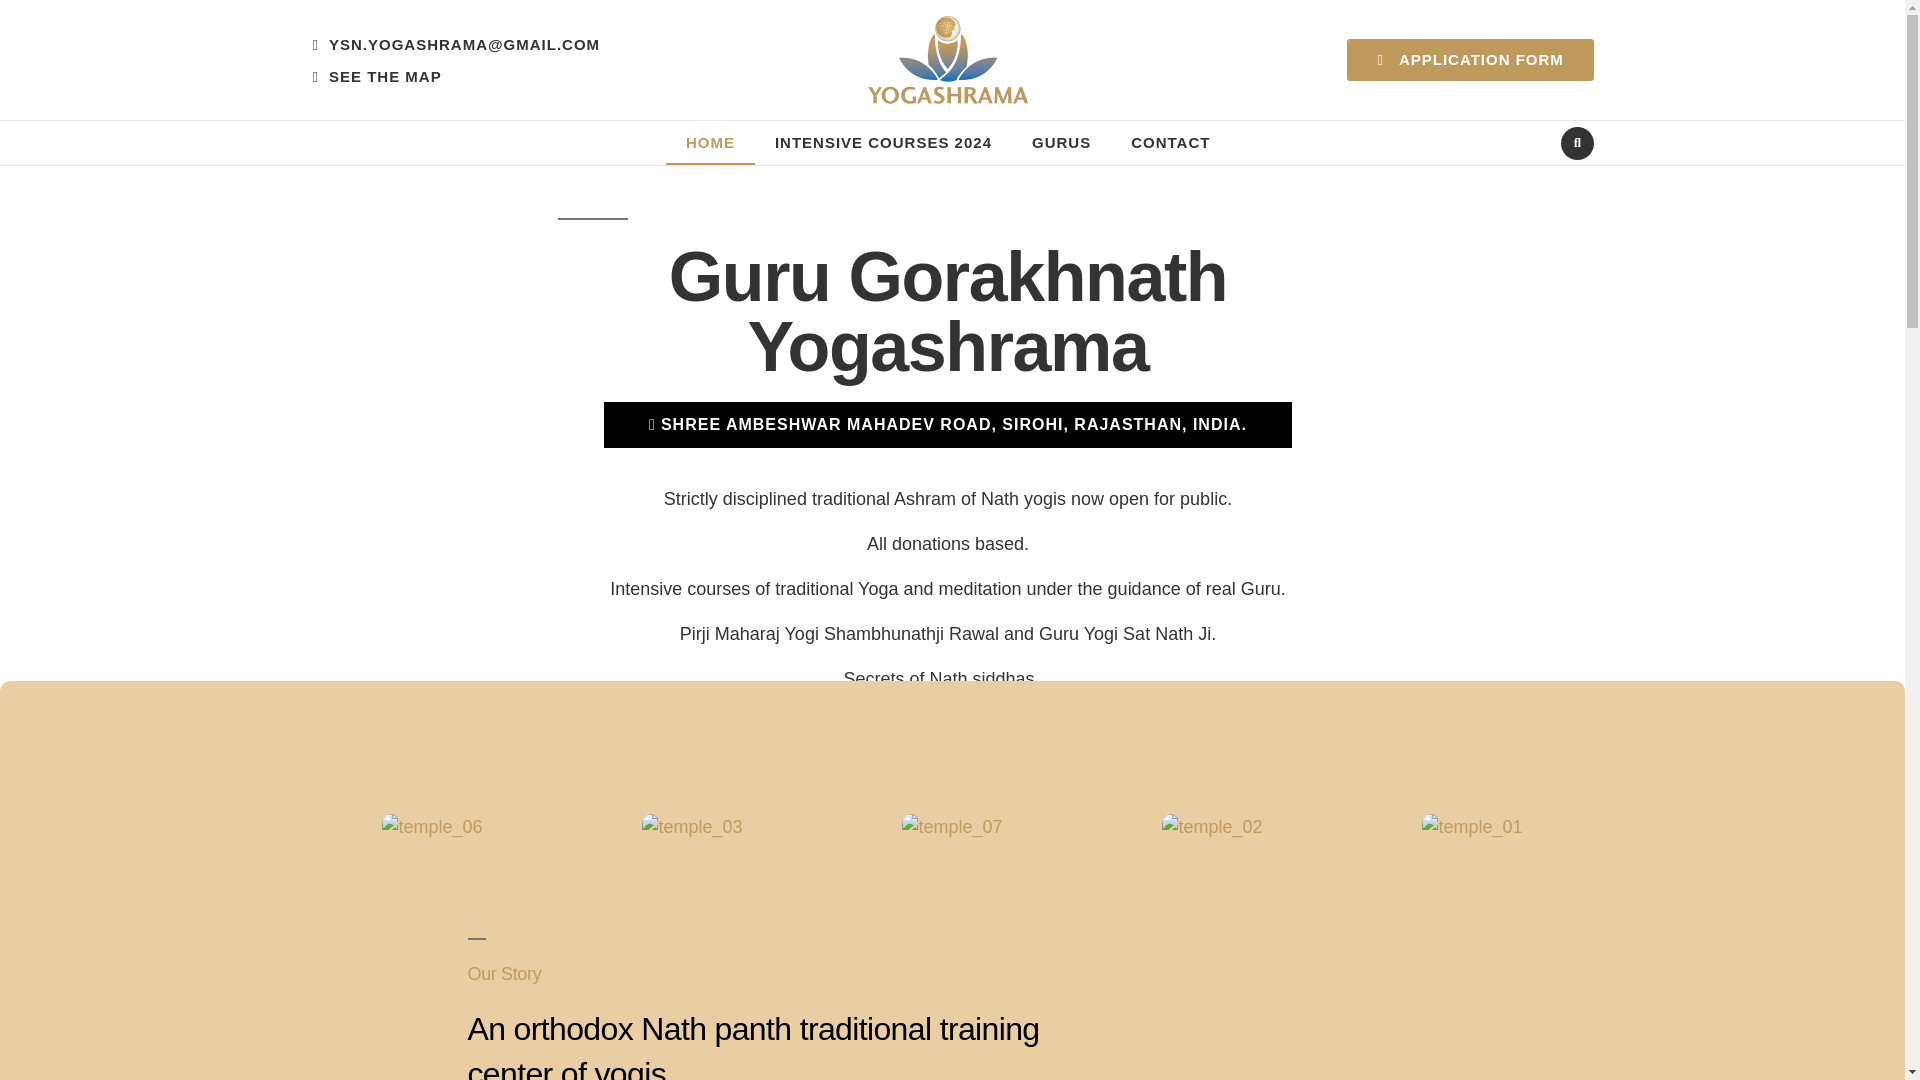 The width and height of the screenshot is (1920, 1080). I want to click on CONTACT, so click(1170, 142).